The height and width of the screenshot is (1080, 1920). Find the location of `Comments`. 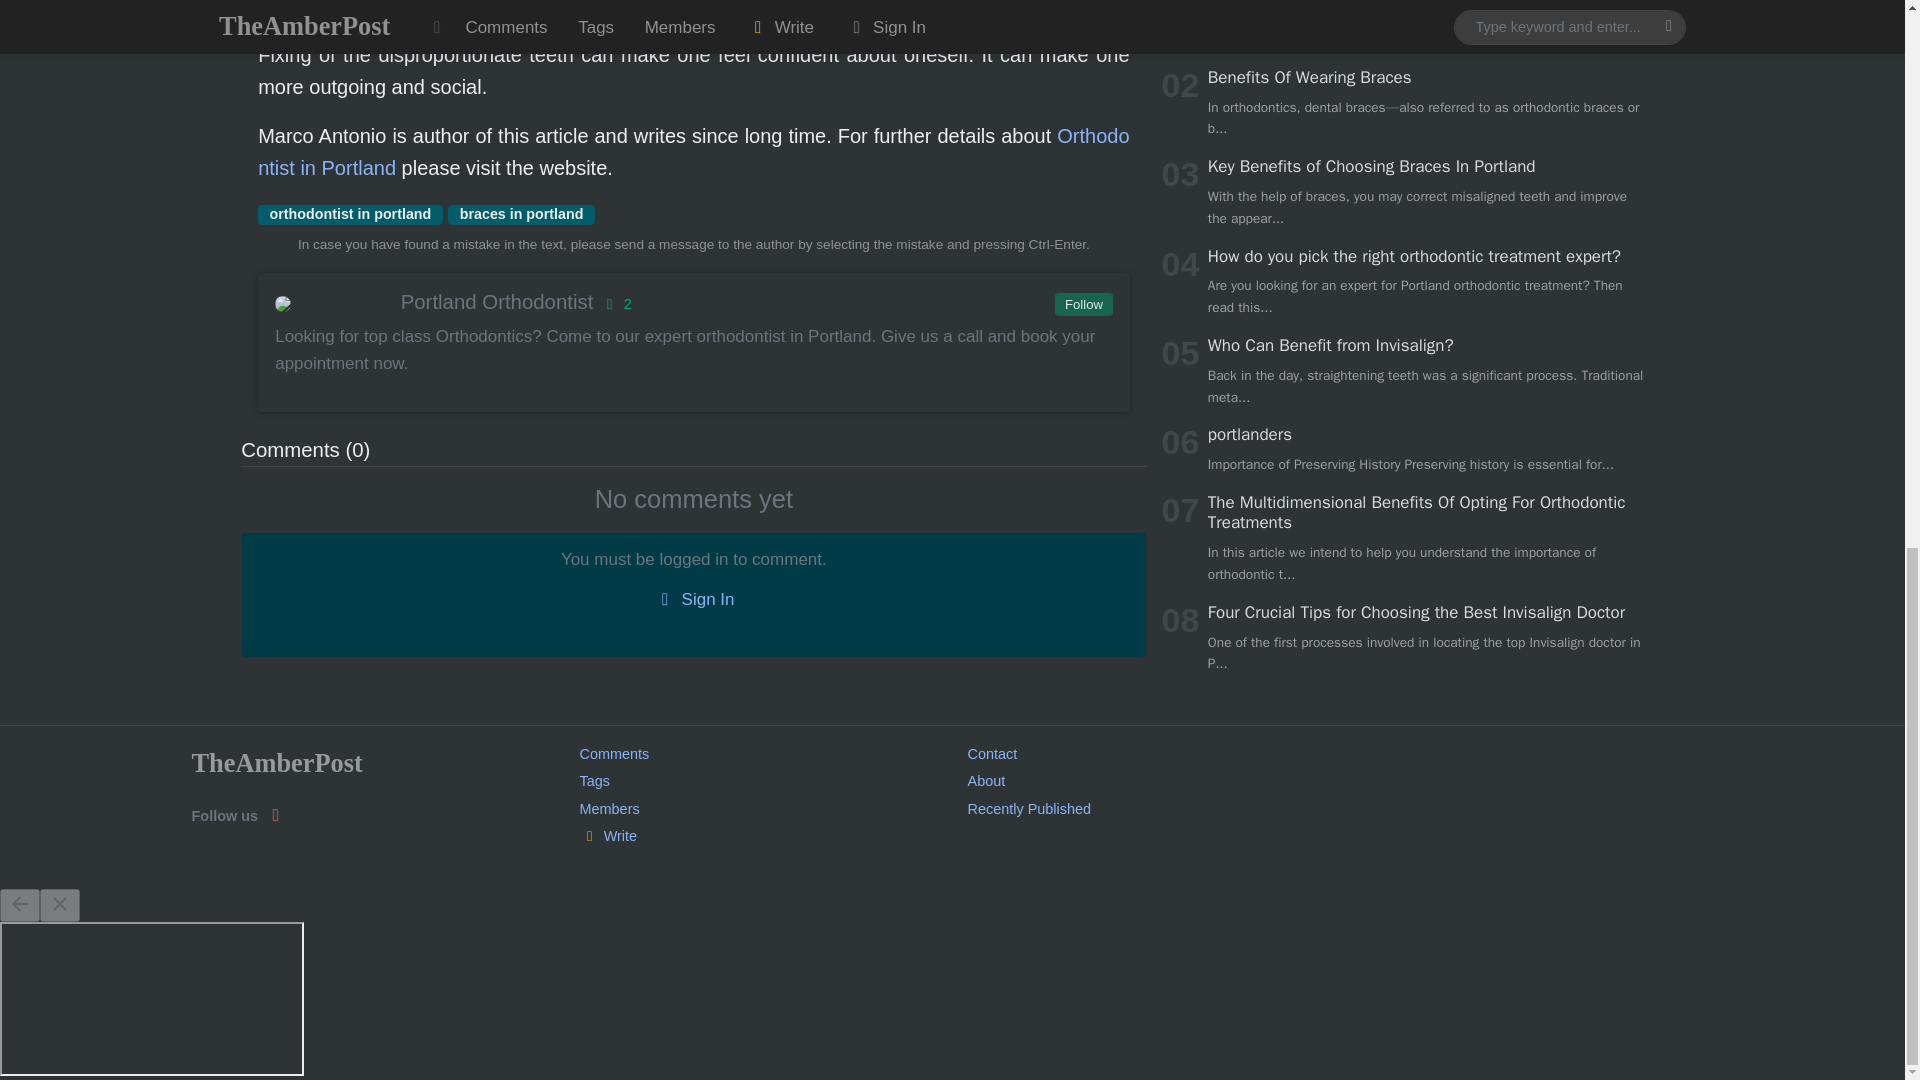

Comments is located at coordinates (614, 754).